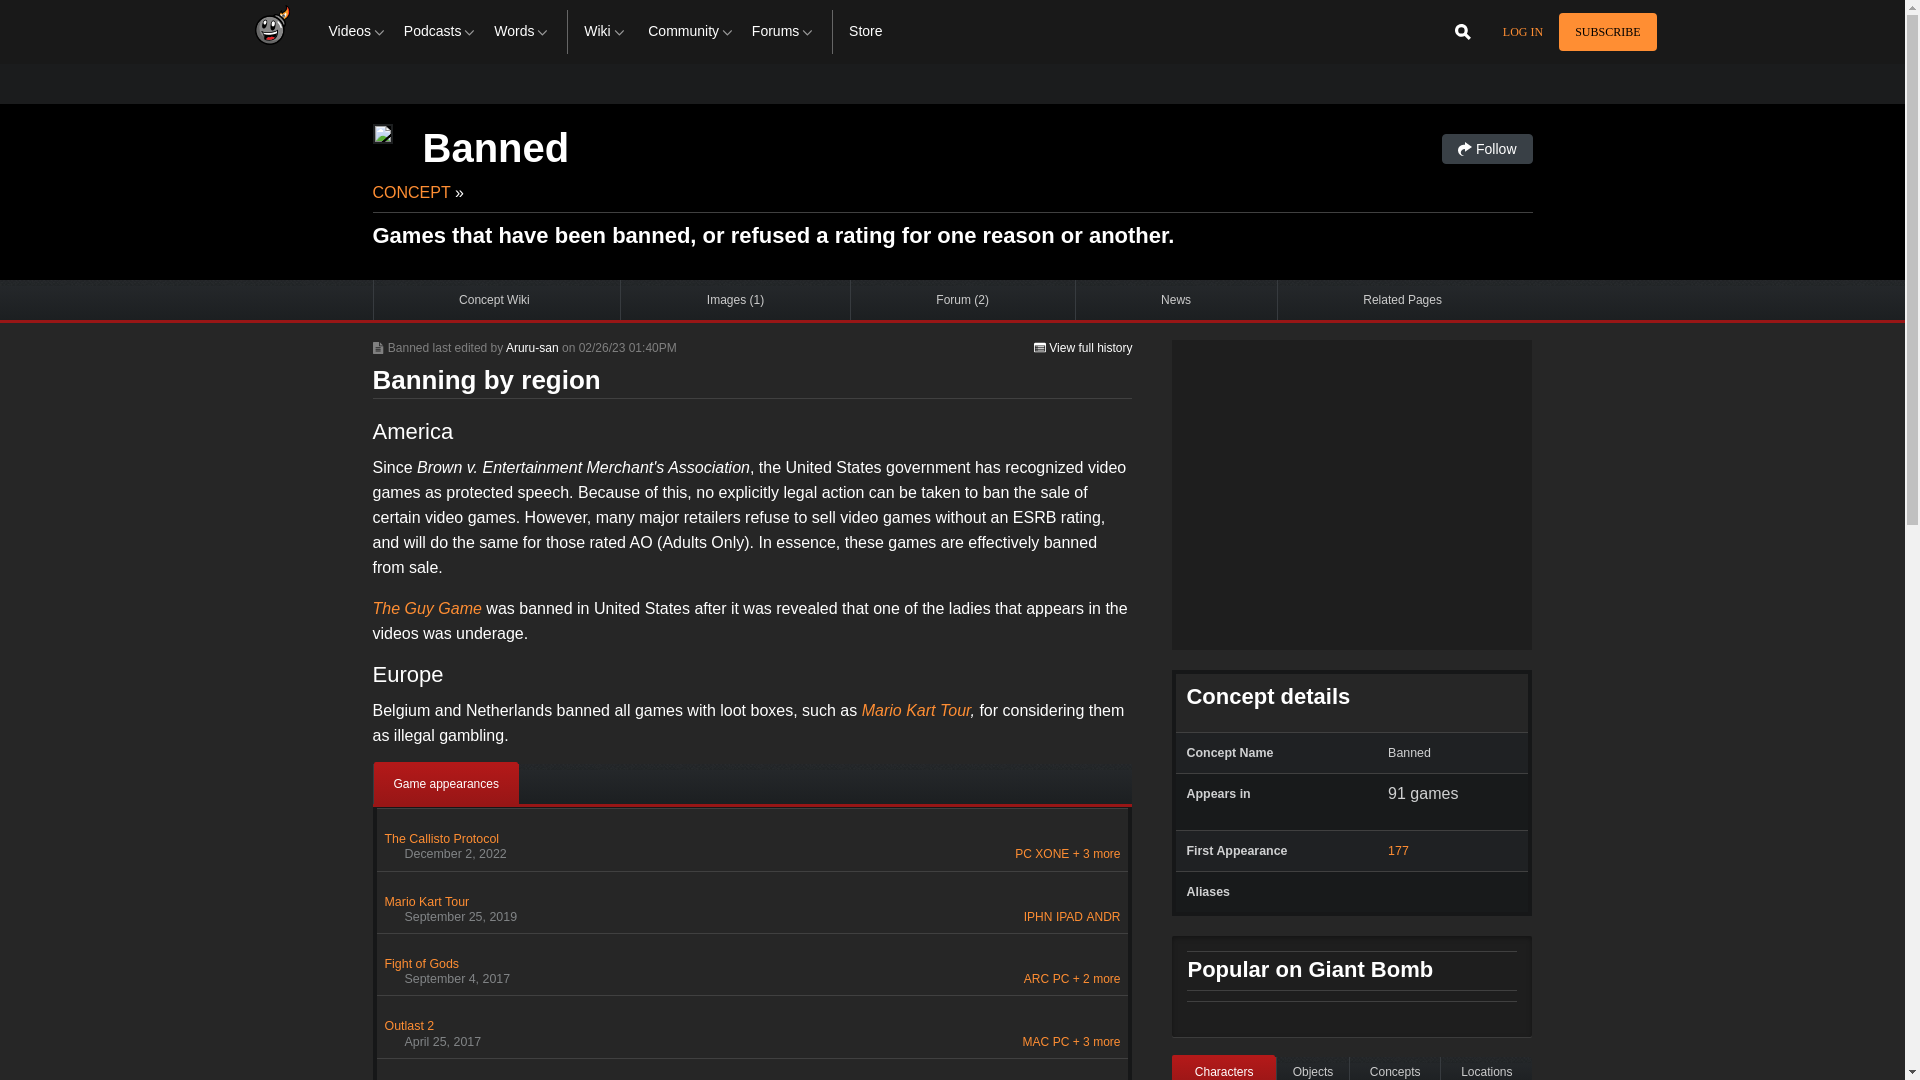  I want to click on Videos, so click(358, 32).